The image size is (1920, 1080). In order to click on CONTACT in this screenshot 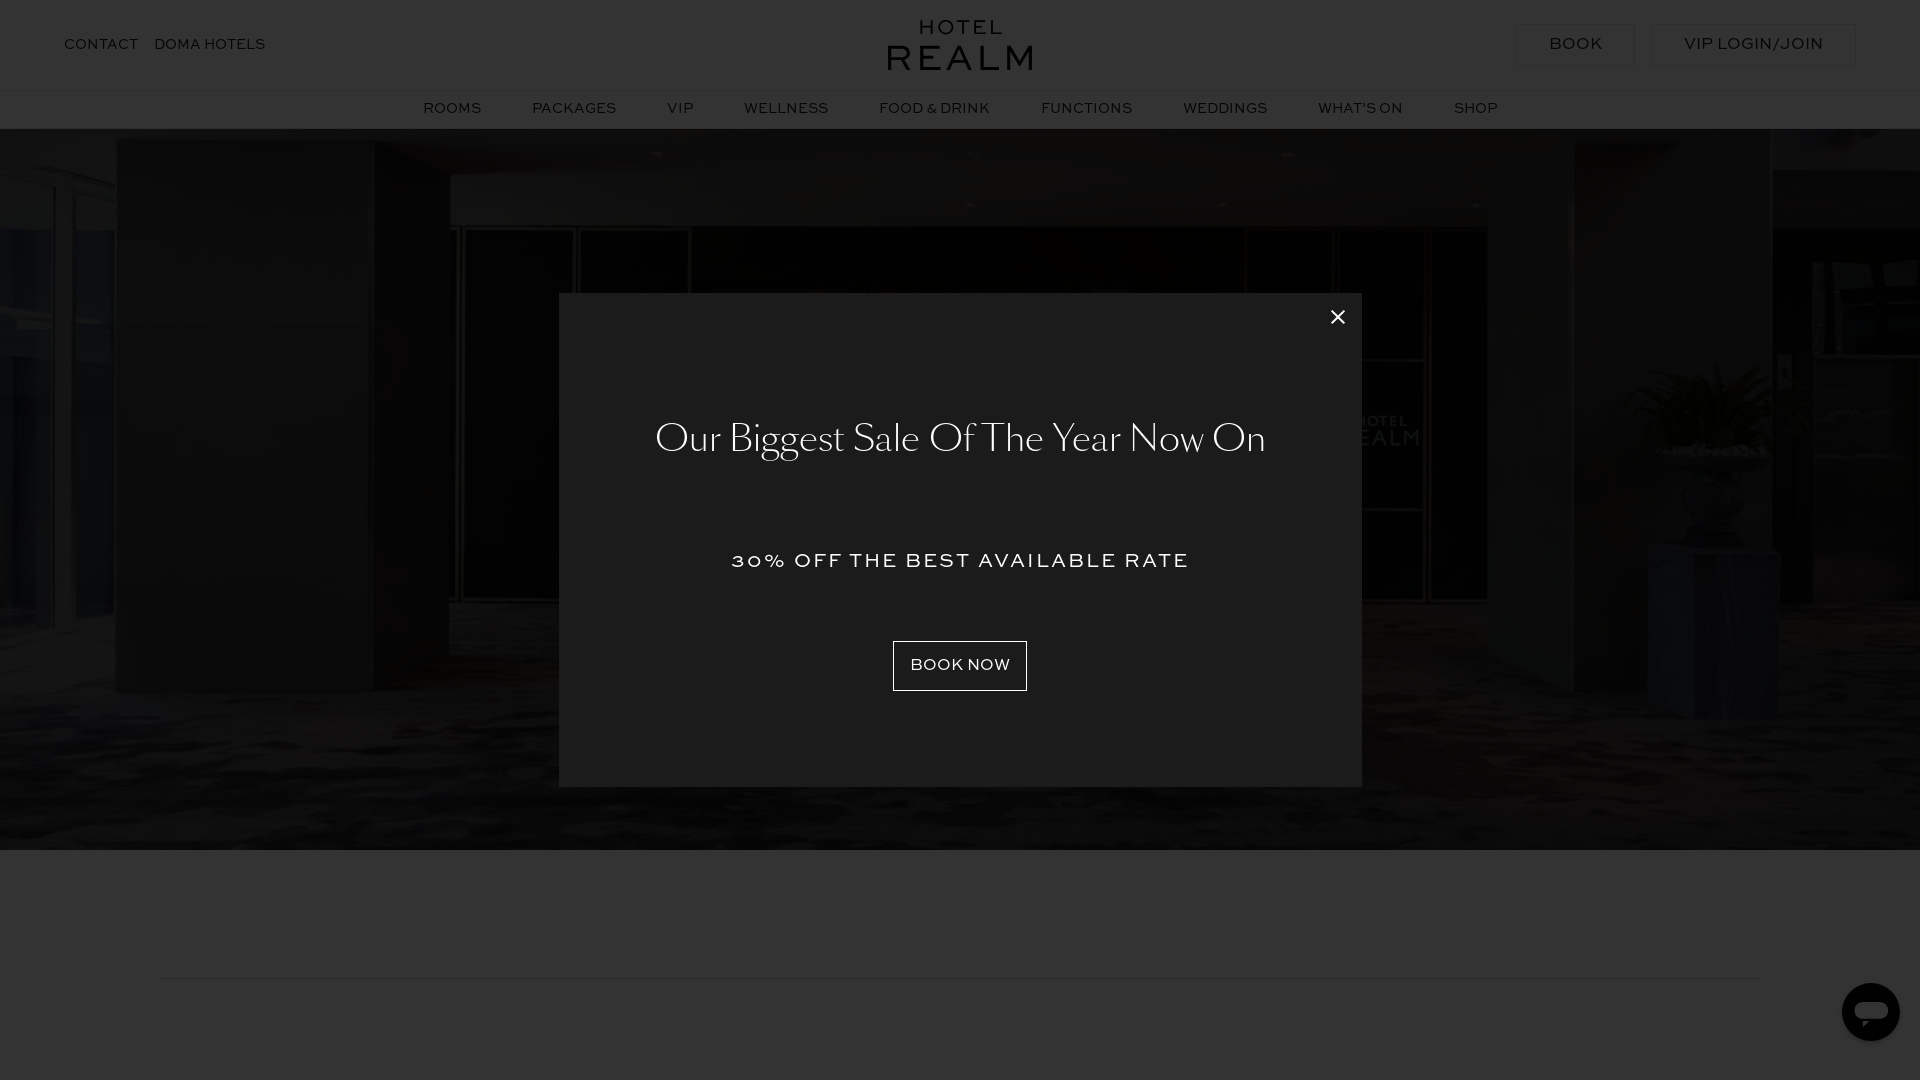, I will do `click(101, 44)`.